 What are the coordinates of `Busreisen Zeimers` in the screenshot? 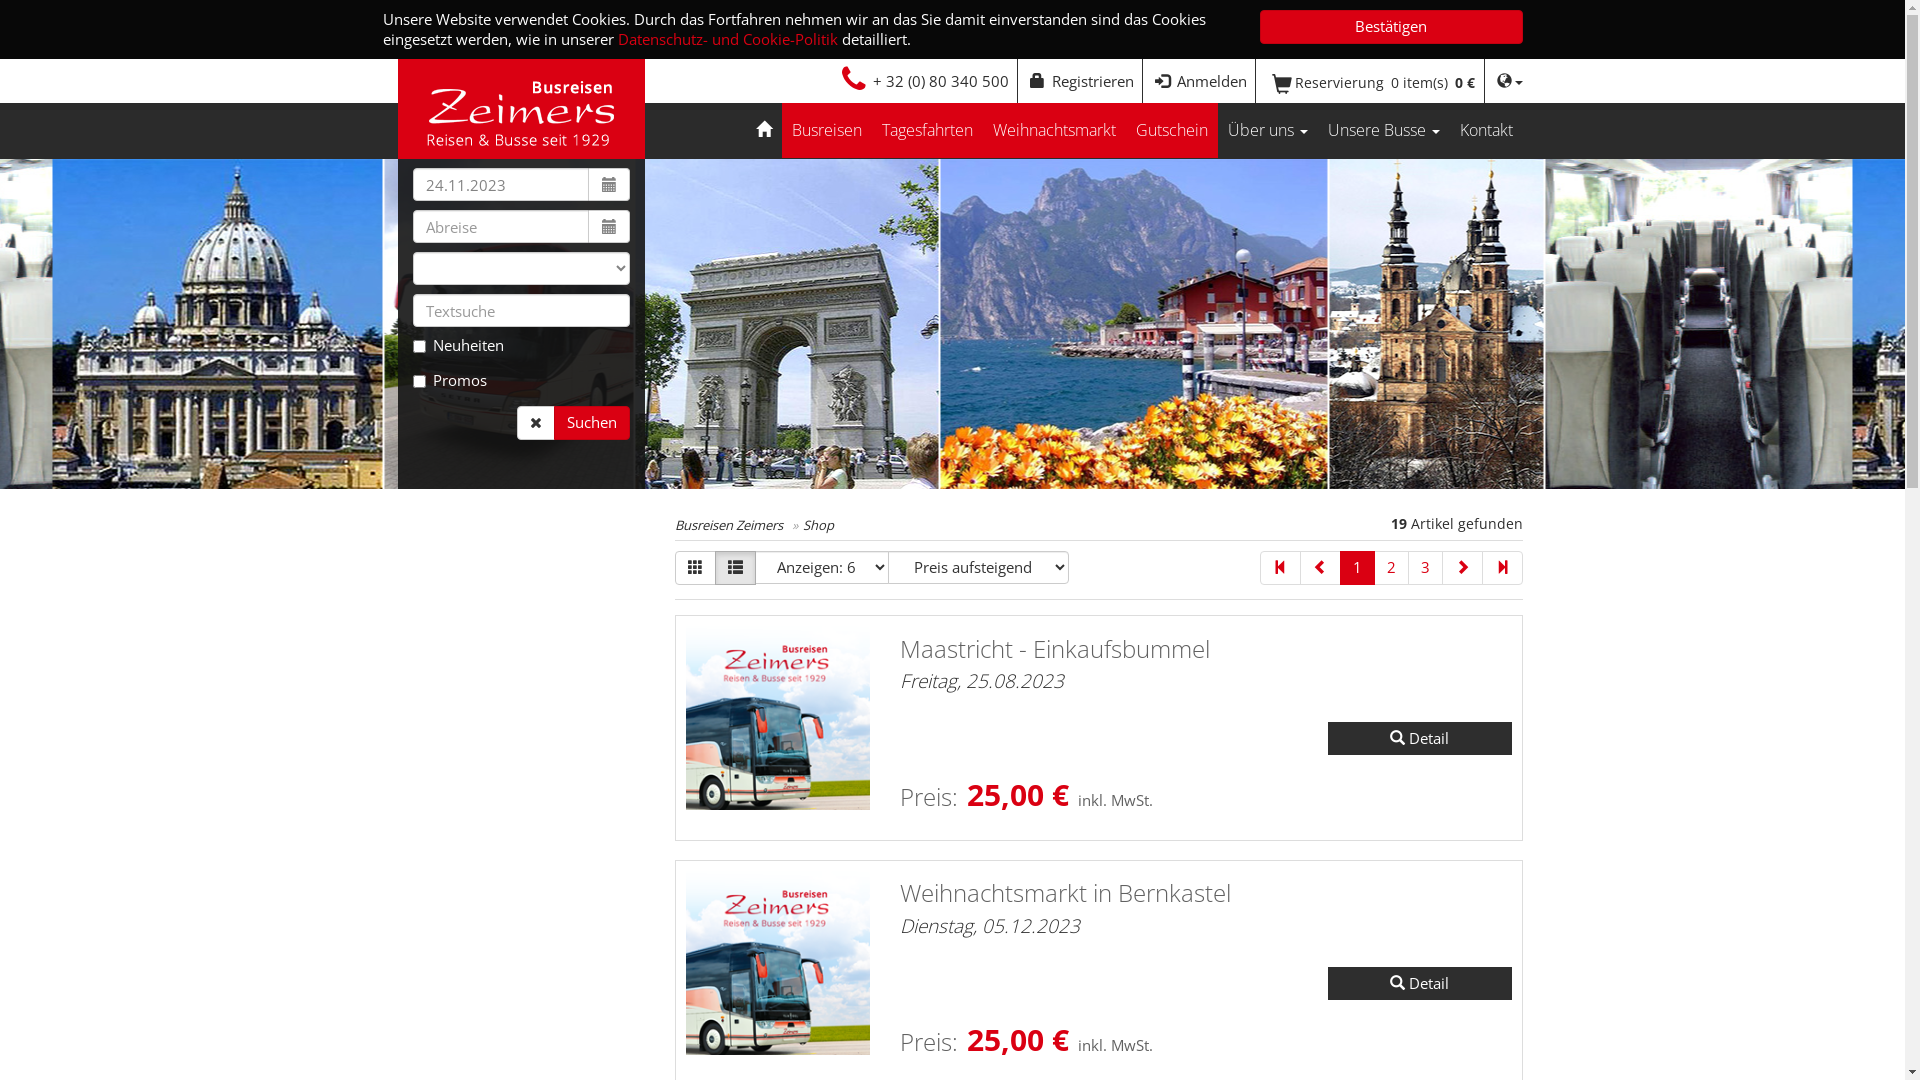 It's located at (522, 104).